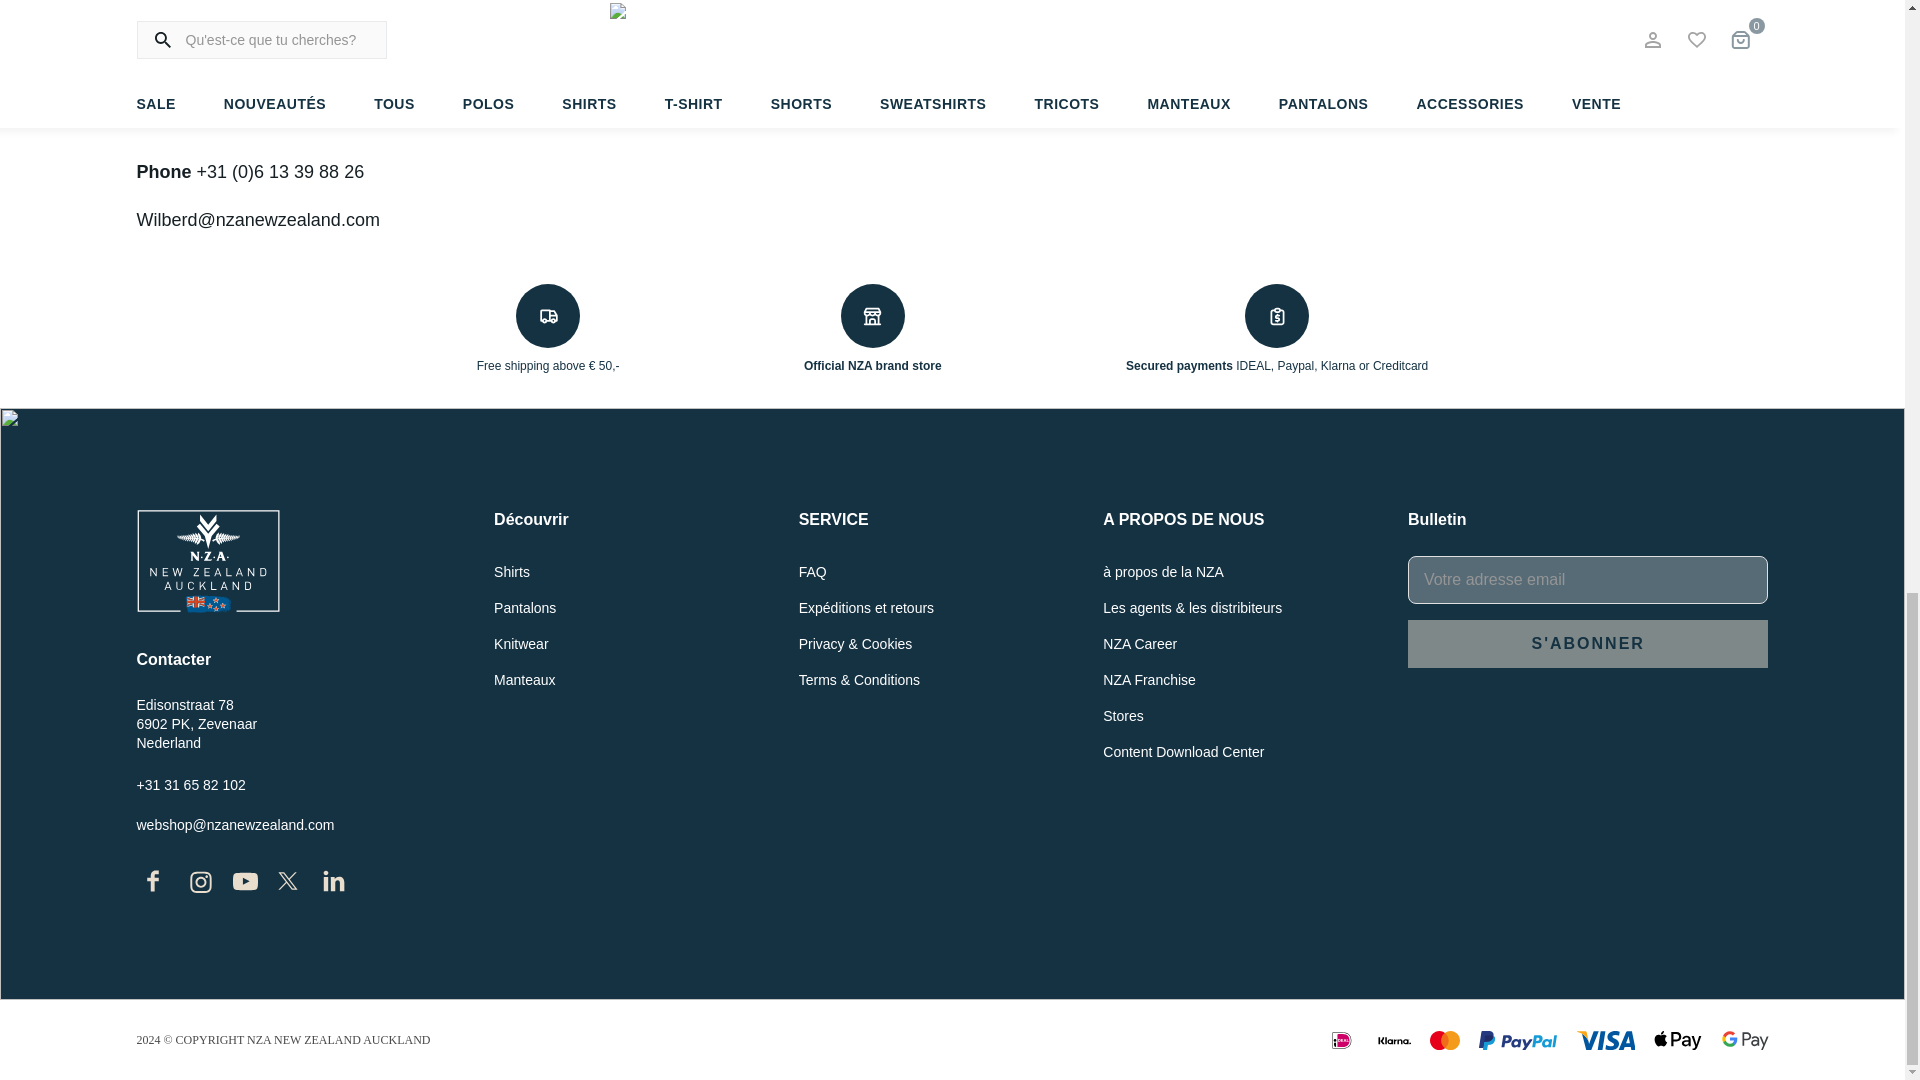 This screenshot has height=1080, width=1920. What do you see at coordinates (288, 890) in the screenshot?
I see `Twitter` at bounding box center [288, 890].